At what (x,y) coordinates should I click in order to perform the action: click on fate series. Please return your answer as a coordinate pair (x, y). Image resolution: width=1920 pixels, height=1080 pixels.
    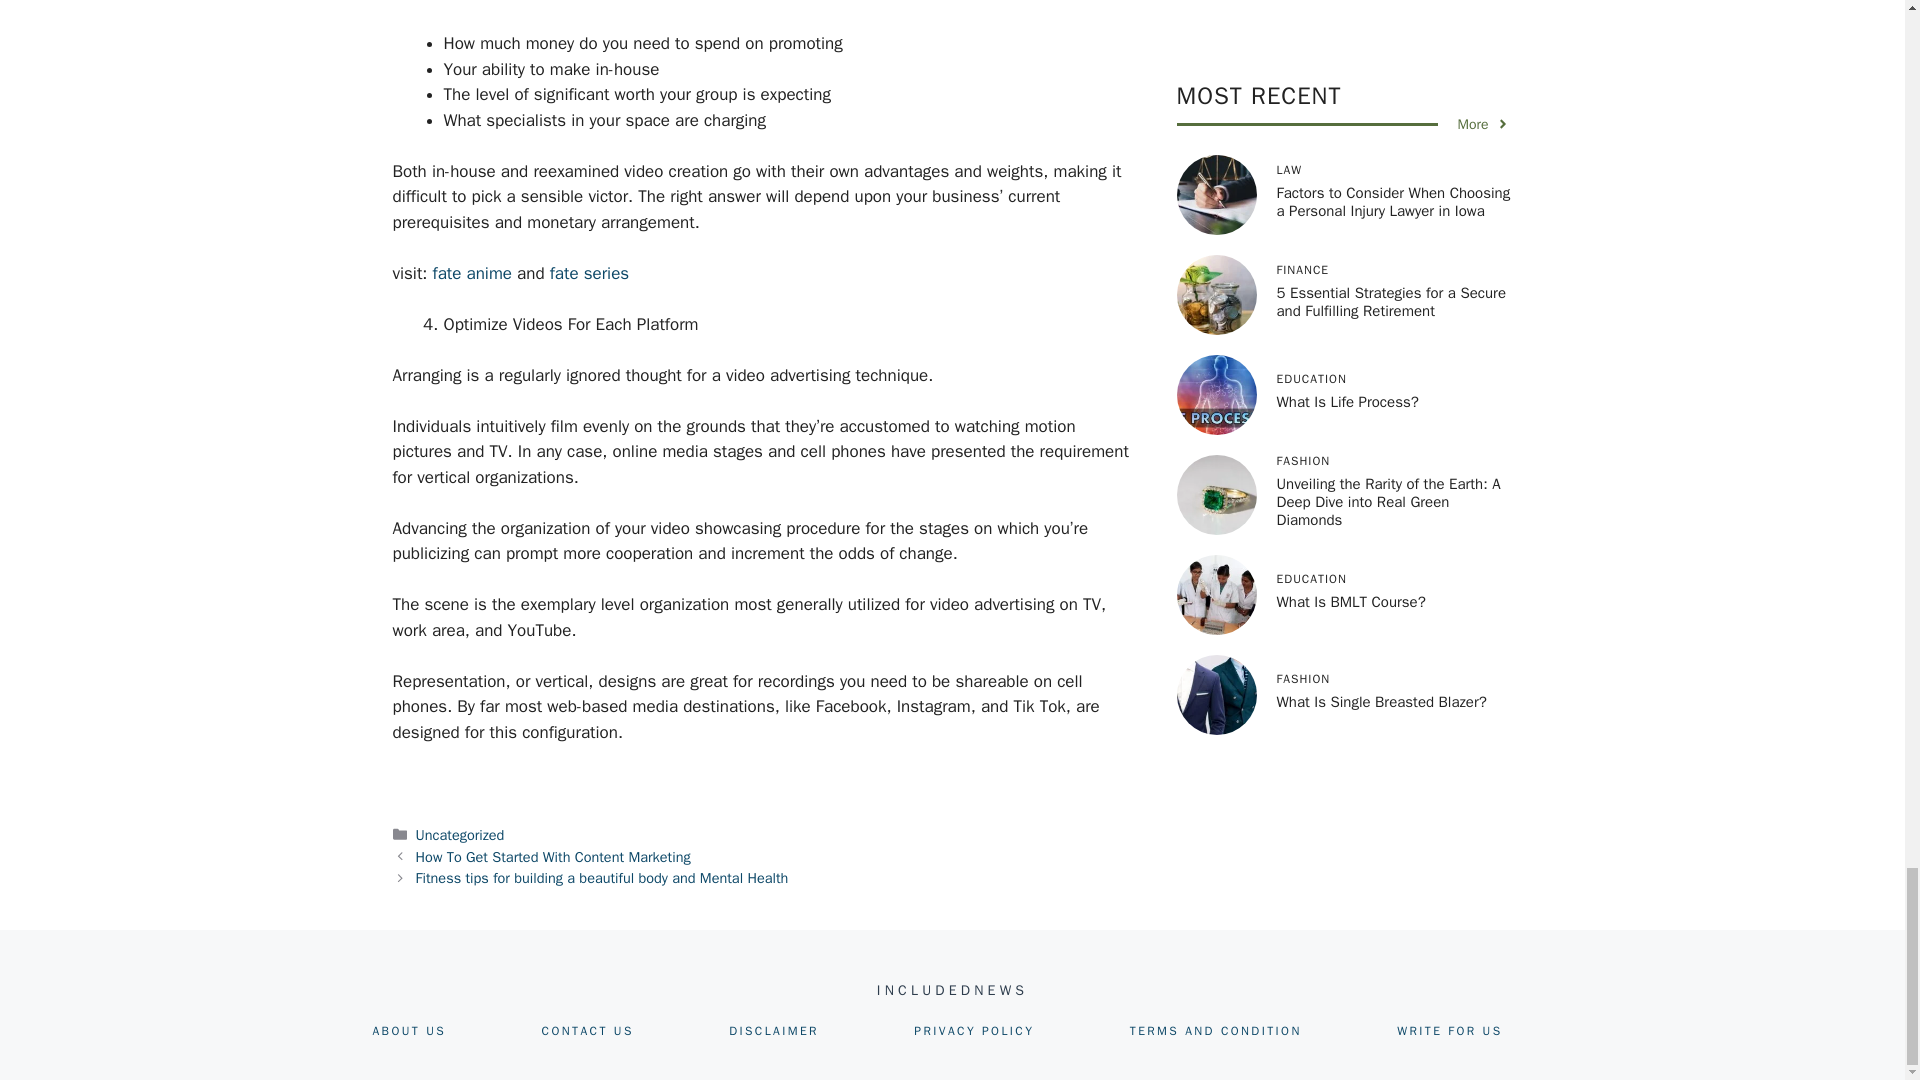
    Looking at the image, I should click on (589, 274).